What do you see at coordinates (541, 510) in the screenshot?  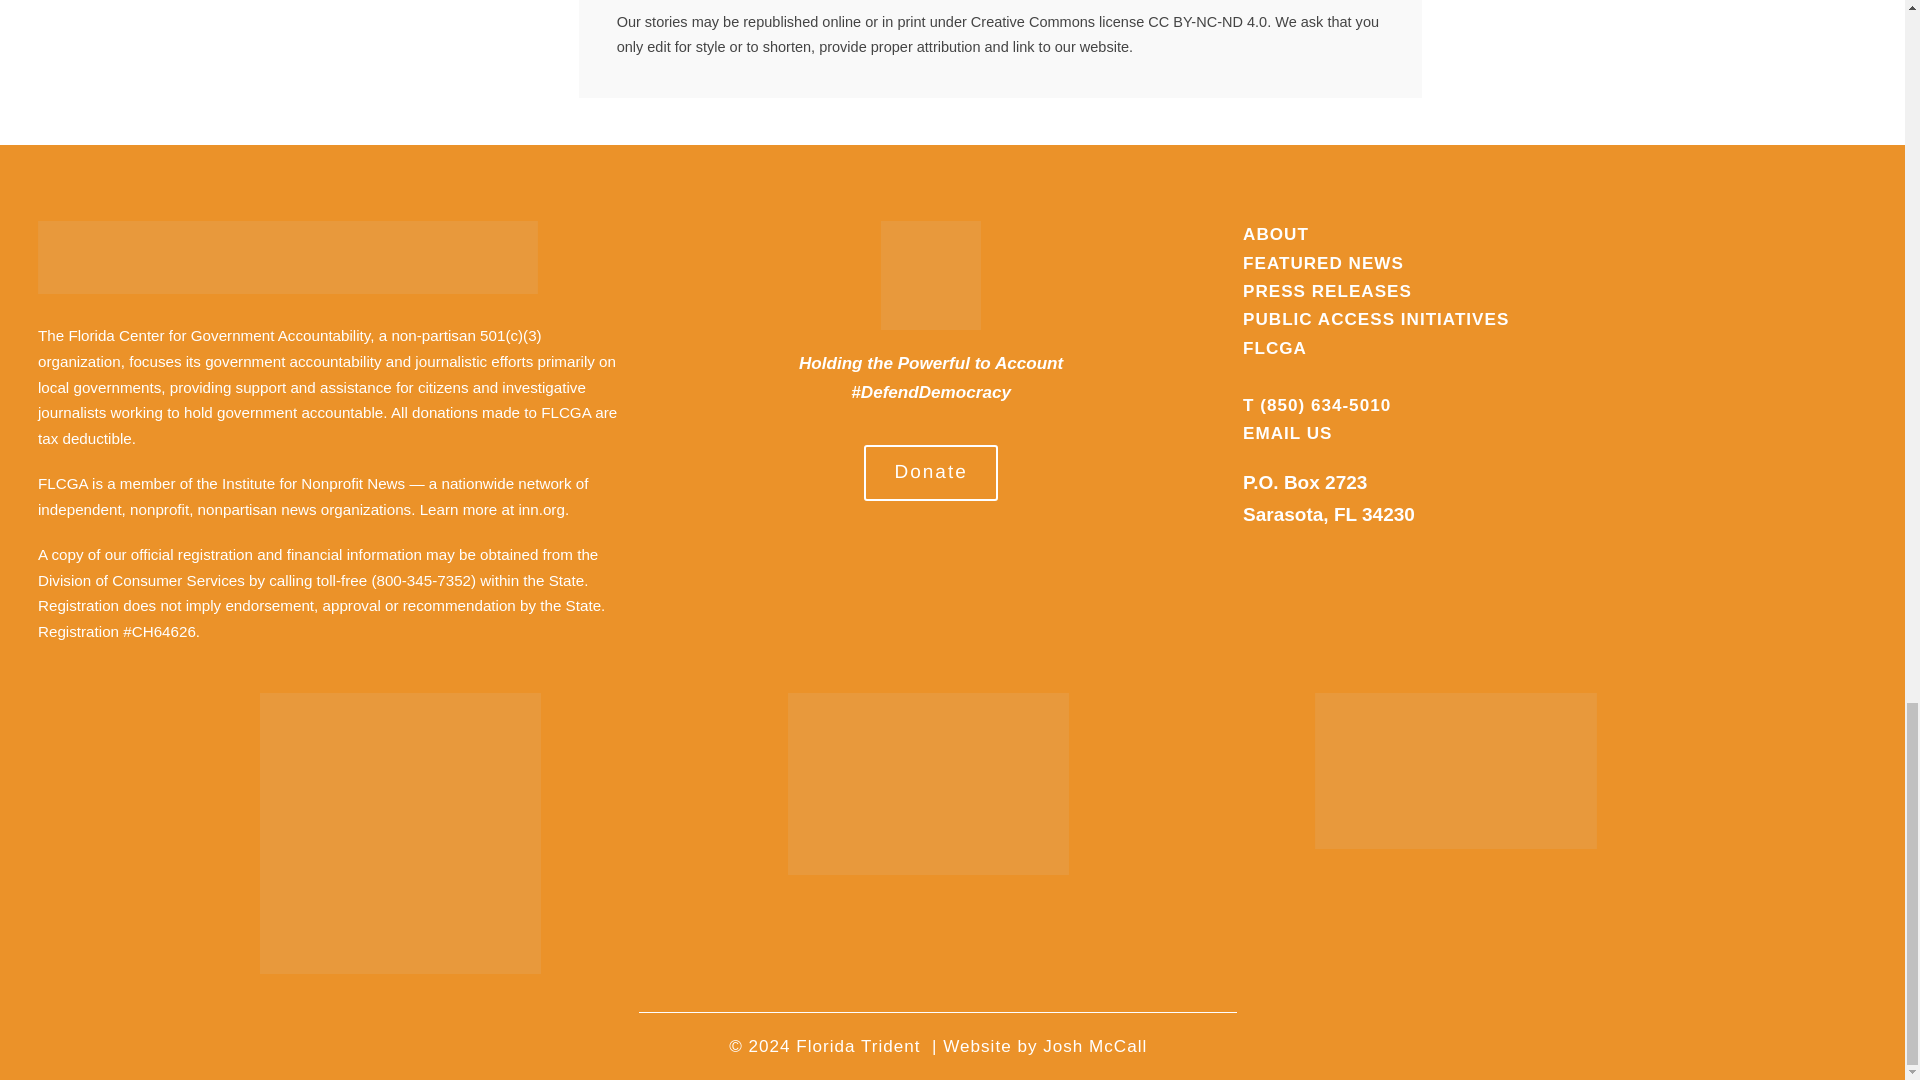 I see `inn.org` at bounding box center [541, 510].